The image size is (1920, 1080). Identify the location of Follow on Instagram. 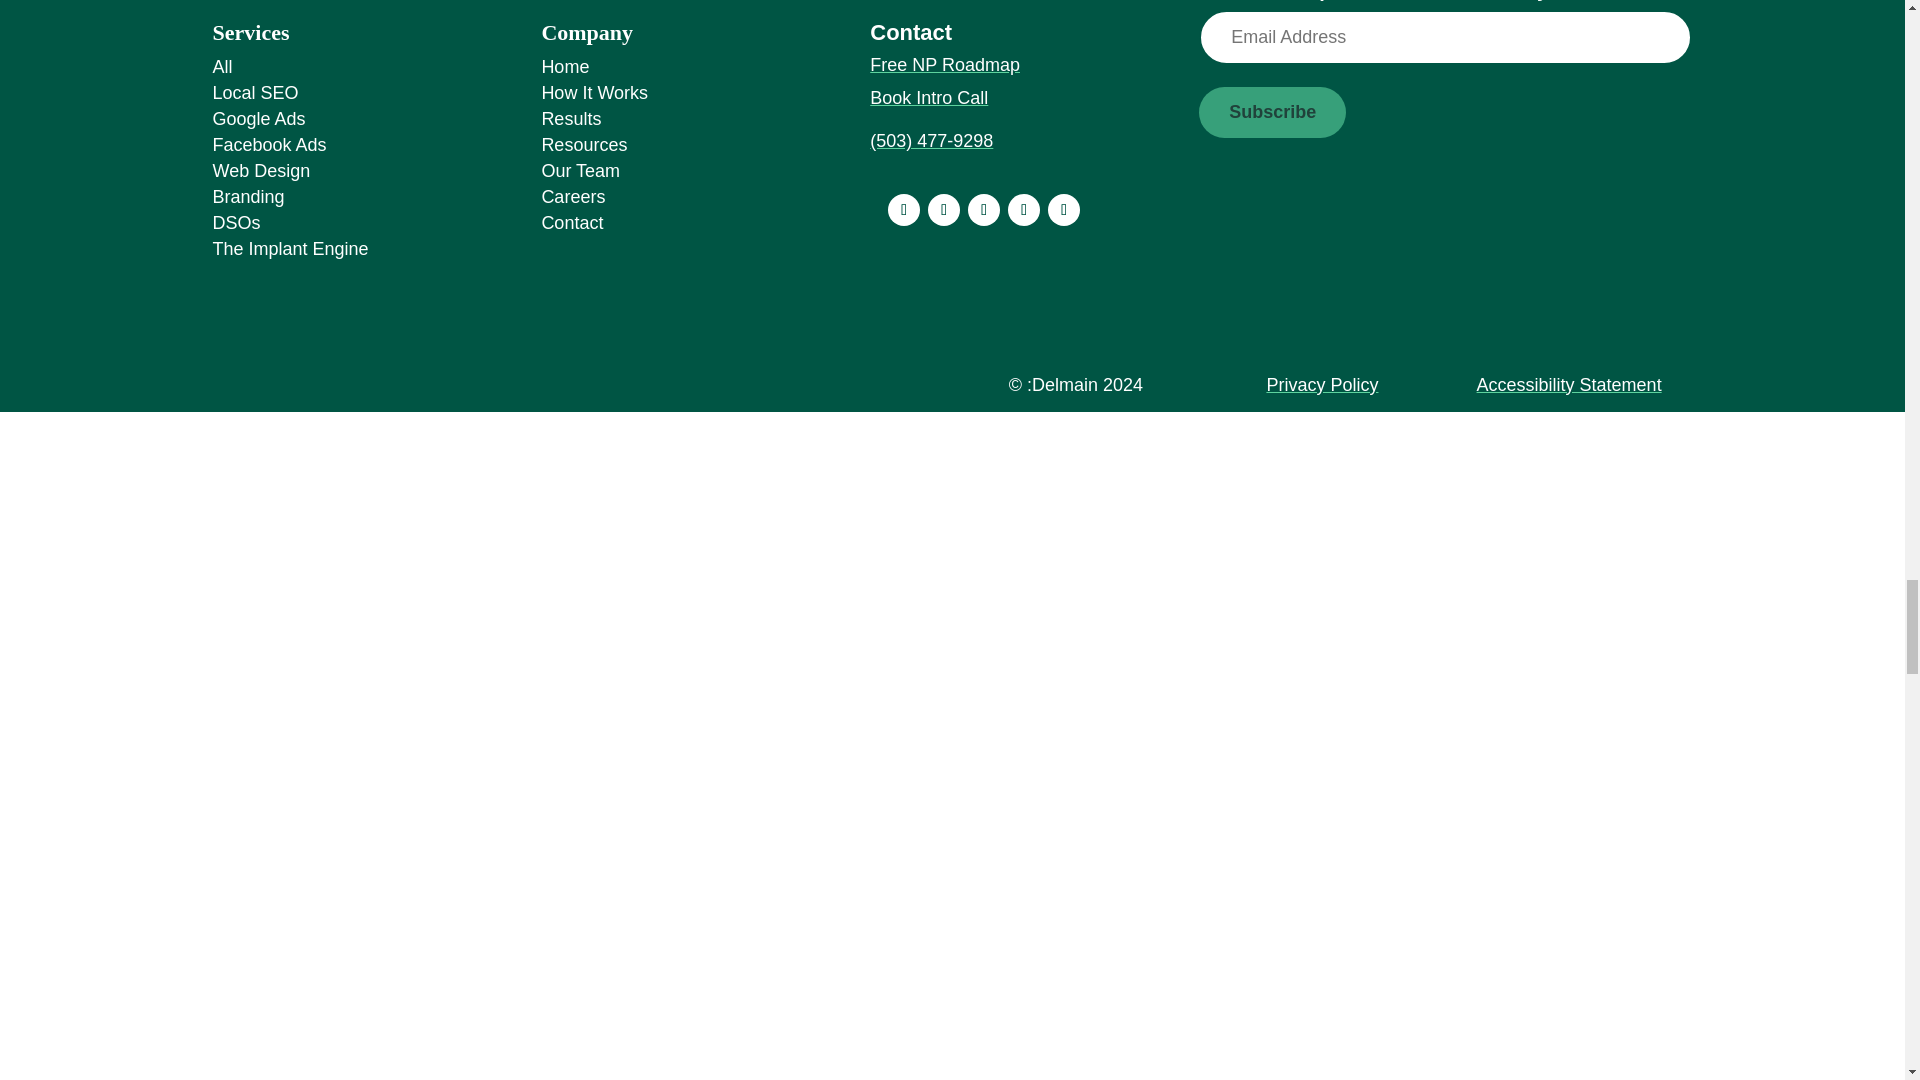
(944, 210).